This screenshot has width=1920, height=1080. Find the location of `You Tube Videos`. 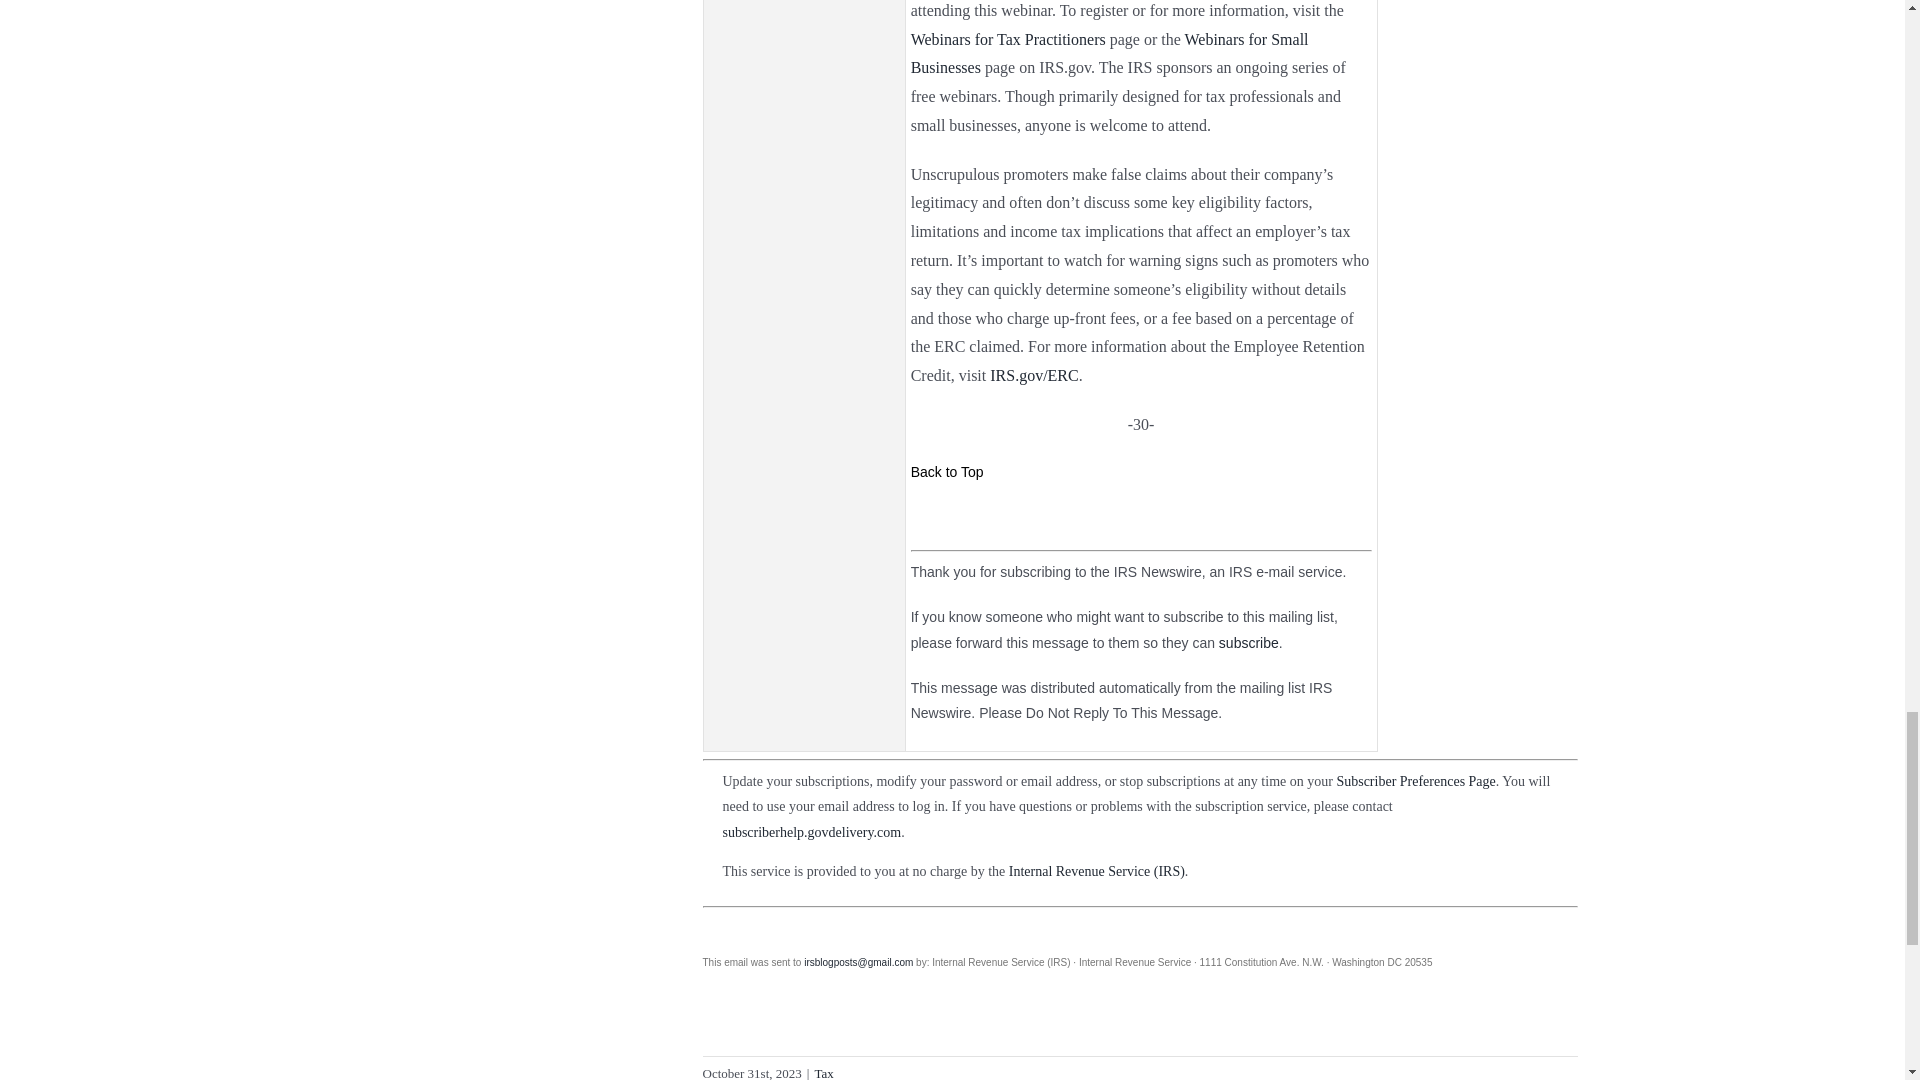

You Tube Videos is located at coordinates (1110, 516).